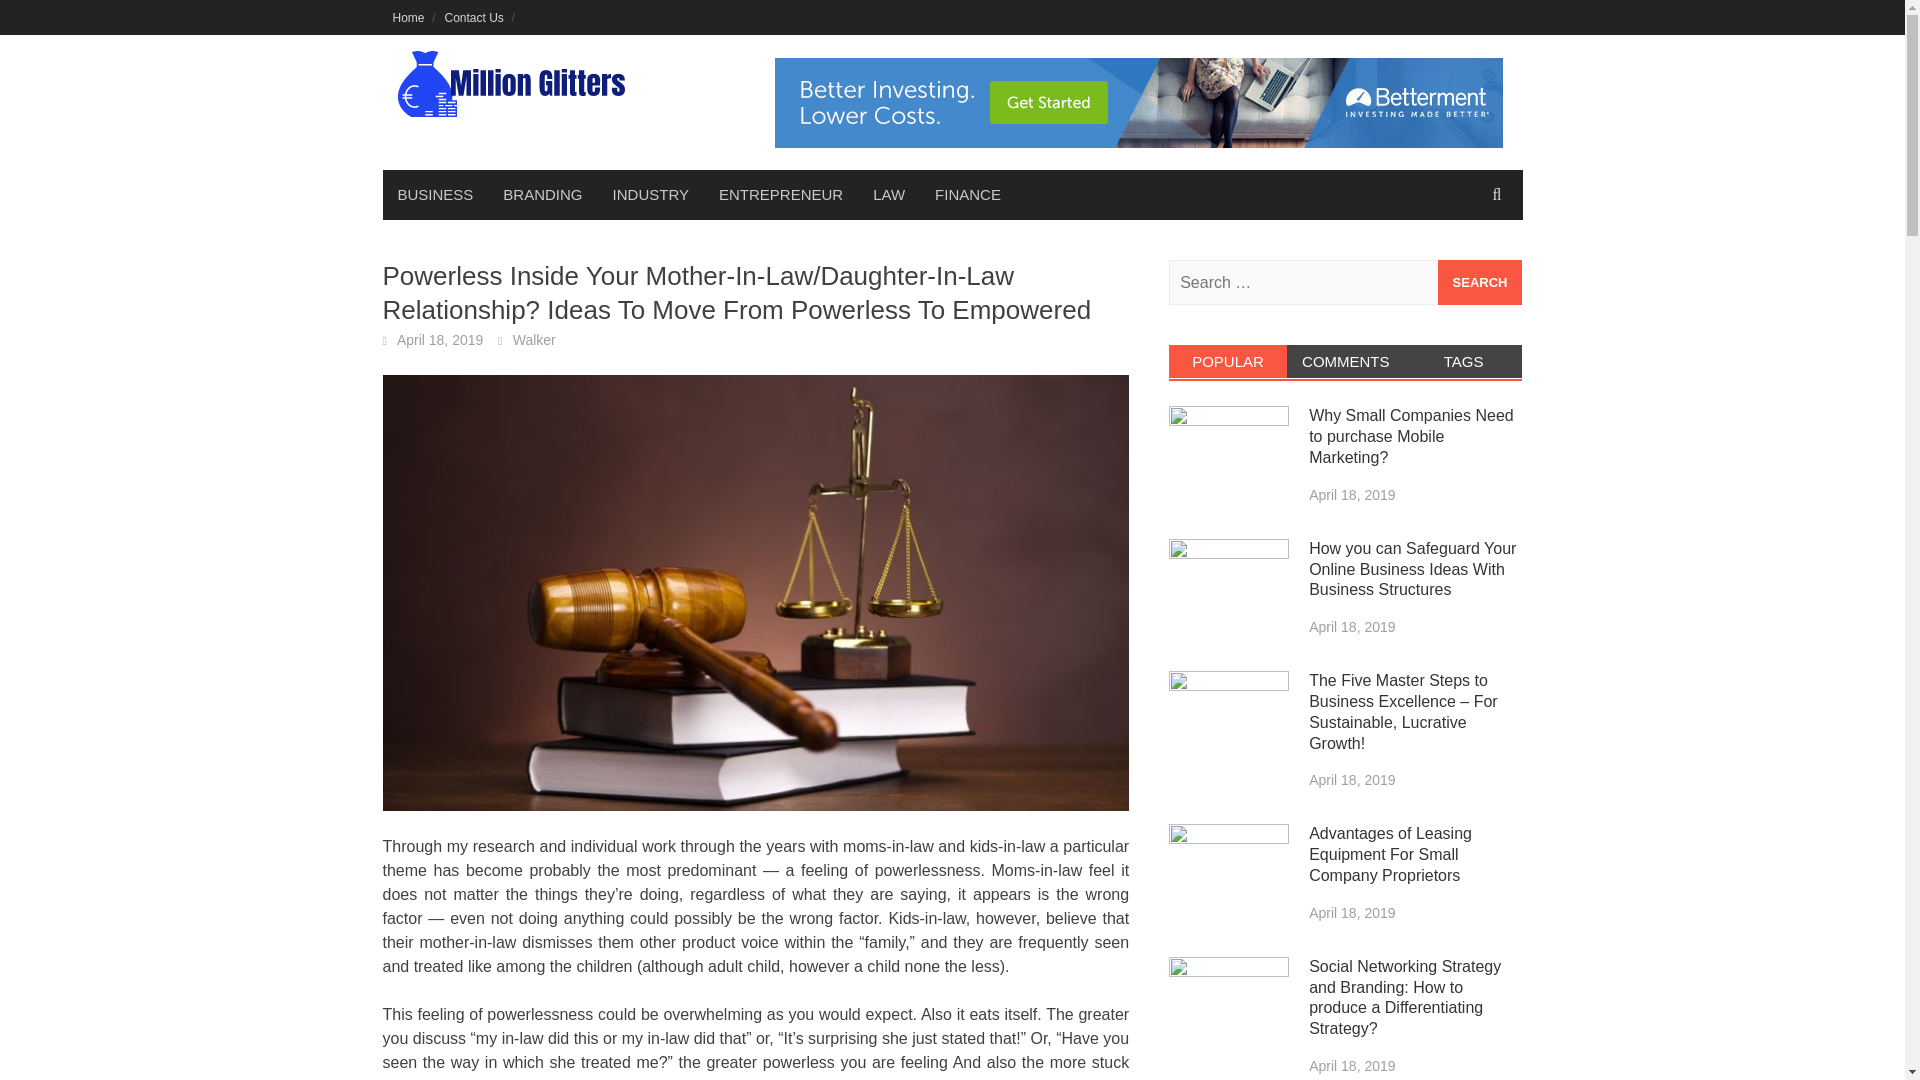 The width and height of the screenshot is (1920, 1080). What do you see at coordinates (1480, 282) in the screenshot?
I see `Search` at bounding box center [1480, 282].